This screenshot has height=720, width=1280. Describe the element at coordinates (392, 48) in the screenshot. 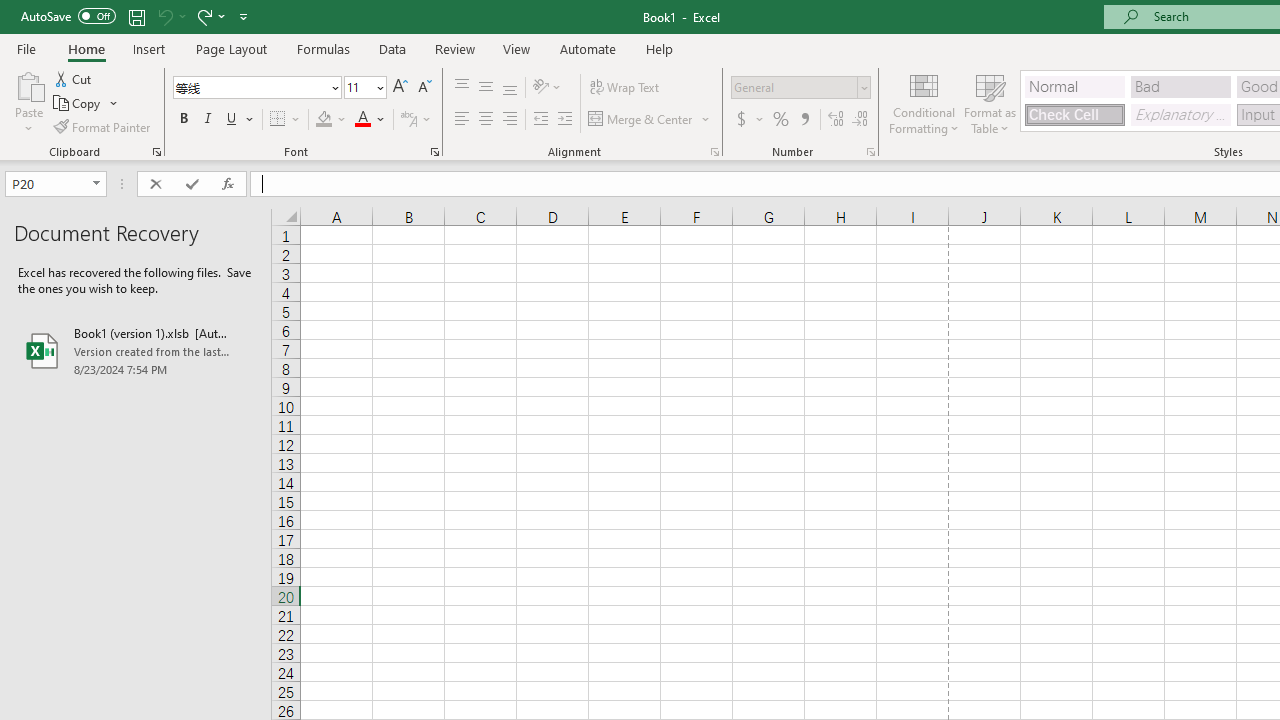

I see `Data` at that location.